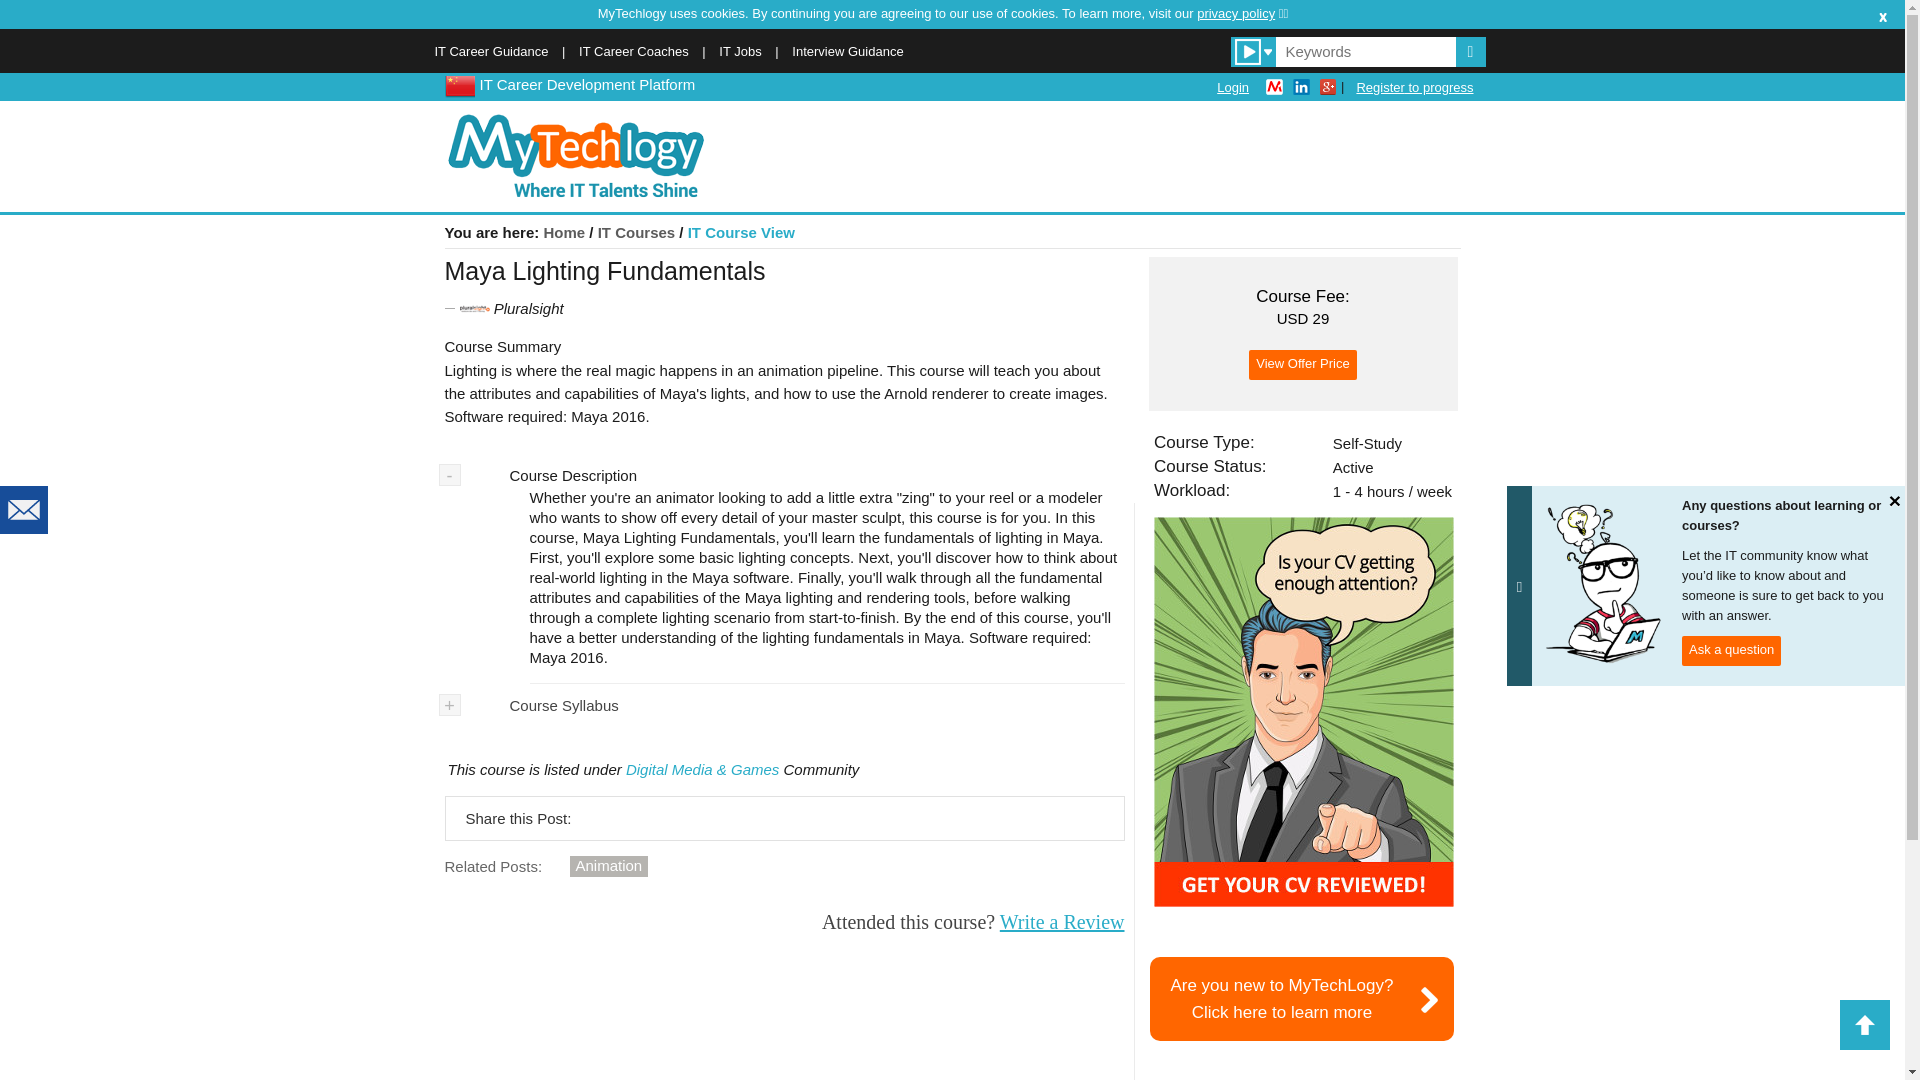 This screenshot has width=1920, height=1080. What do you see at coordinates (1062, 922) in the screenshot?
I see `Ask a question` at bounding box center [1062, 922].